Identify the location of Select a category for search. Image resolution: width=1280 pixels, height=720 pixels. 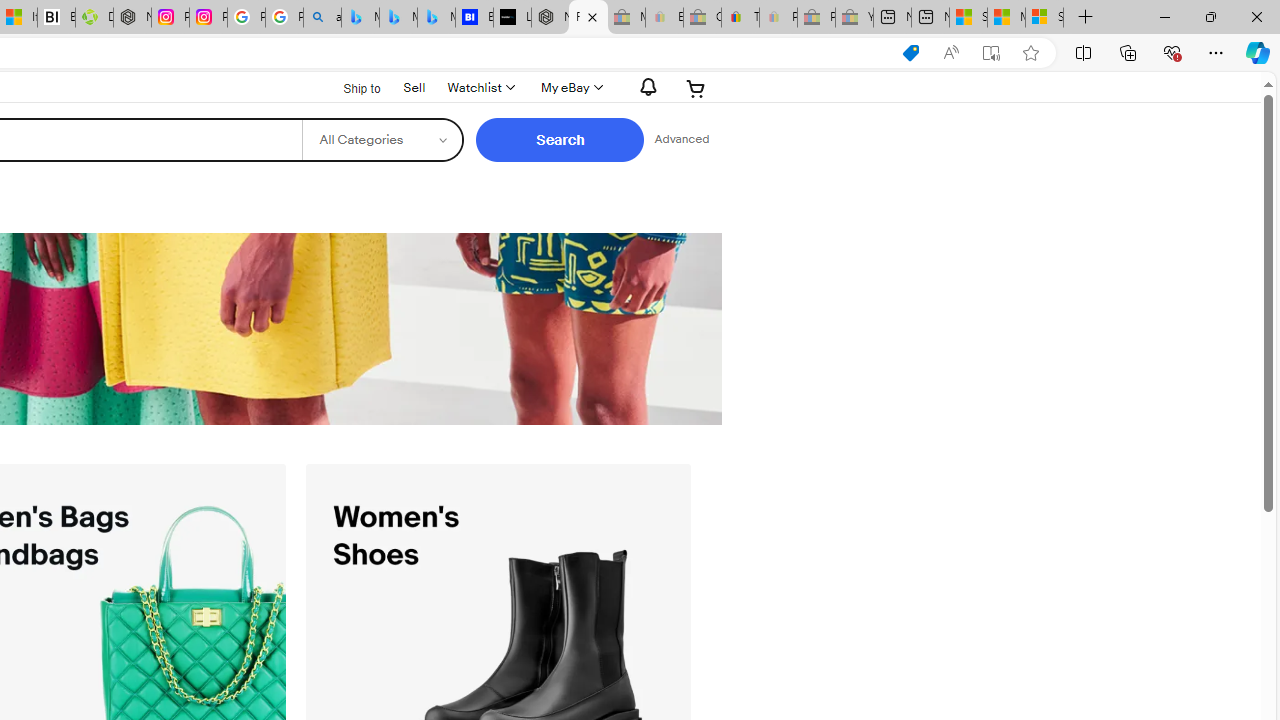
(382, 140).